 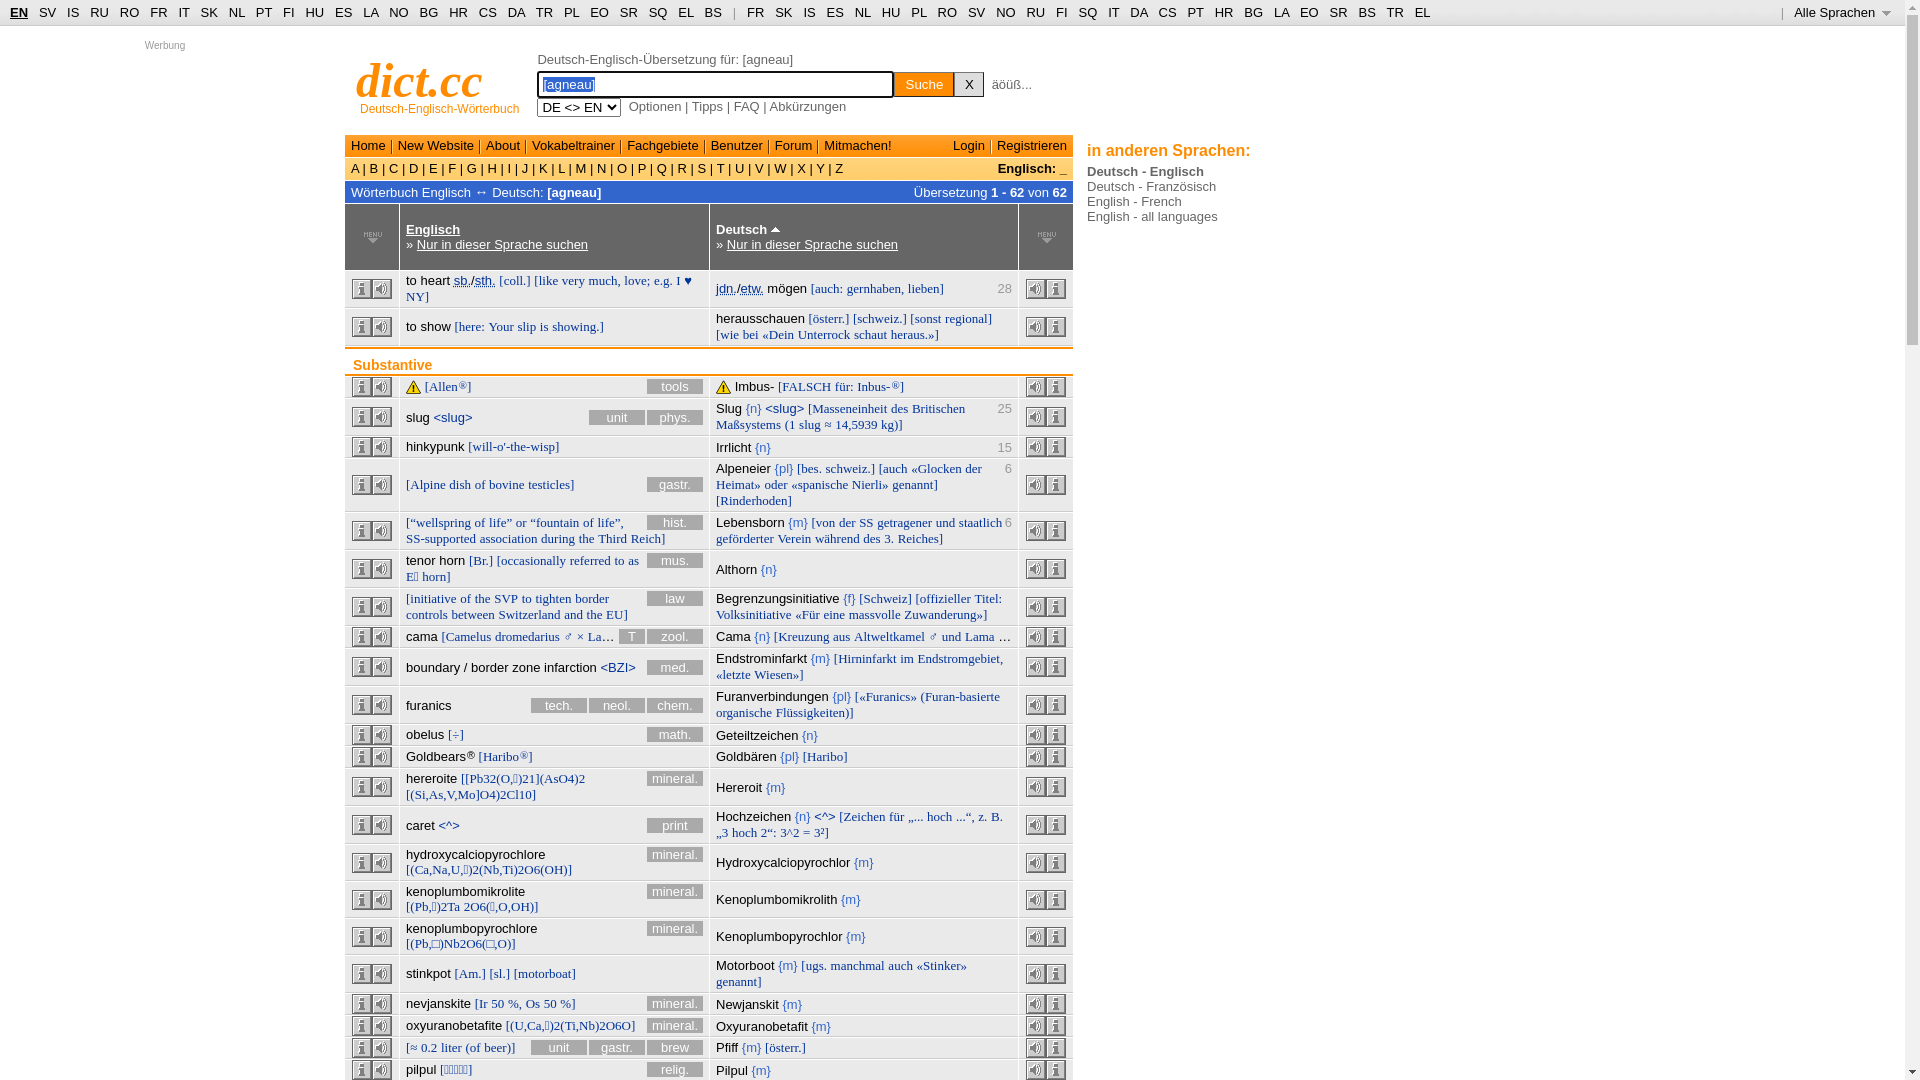 I want to click on mineral., so click(x=675, y=1004).